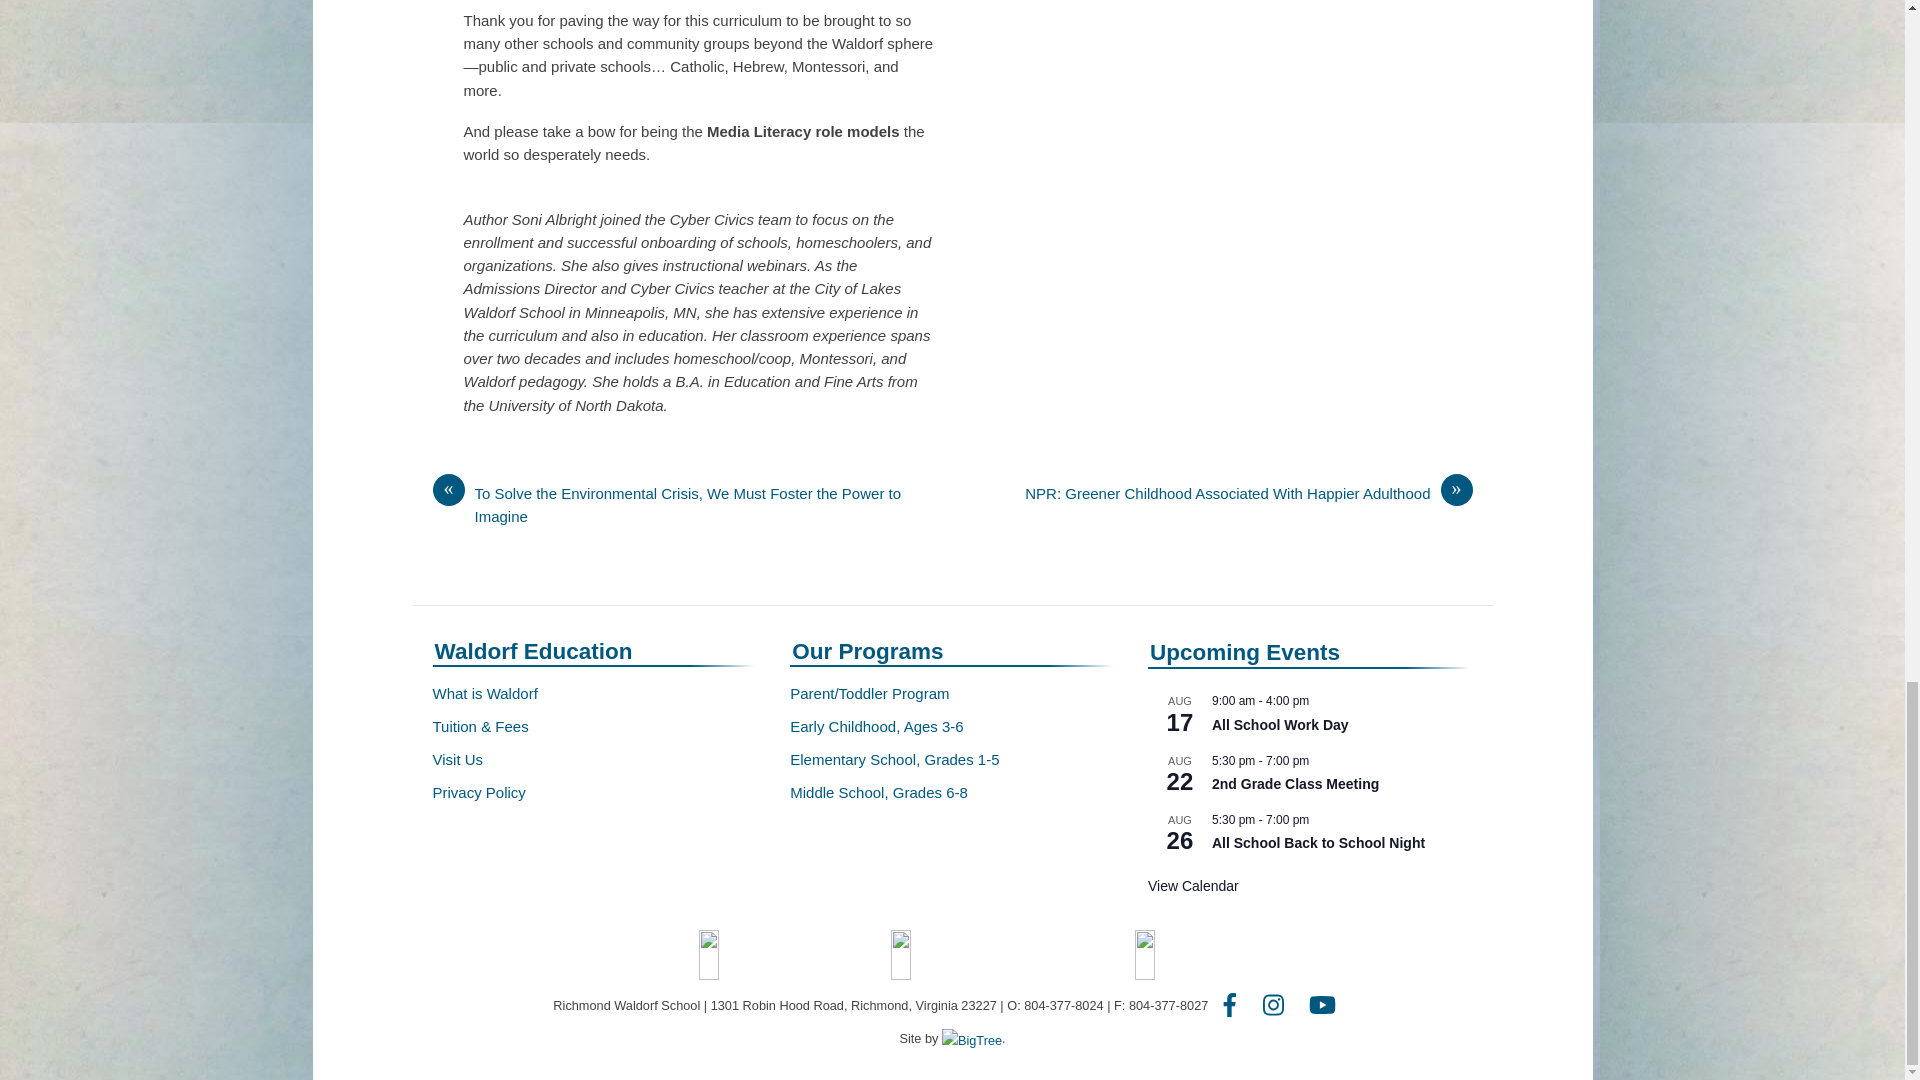  I want to click on View more events., so click(1193, 886).